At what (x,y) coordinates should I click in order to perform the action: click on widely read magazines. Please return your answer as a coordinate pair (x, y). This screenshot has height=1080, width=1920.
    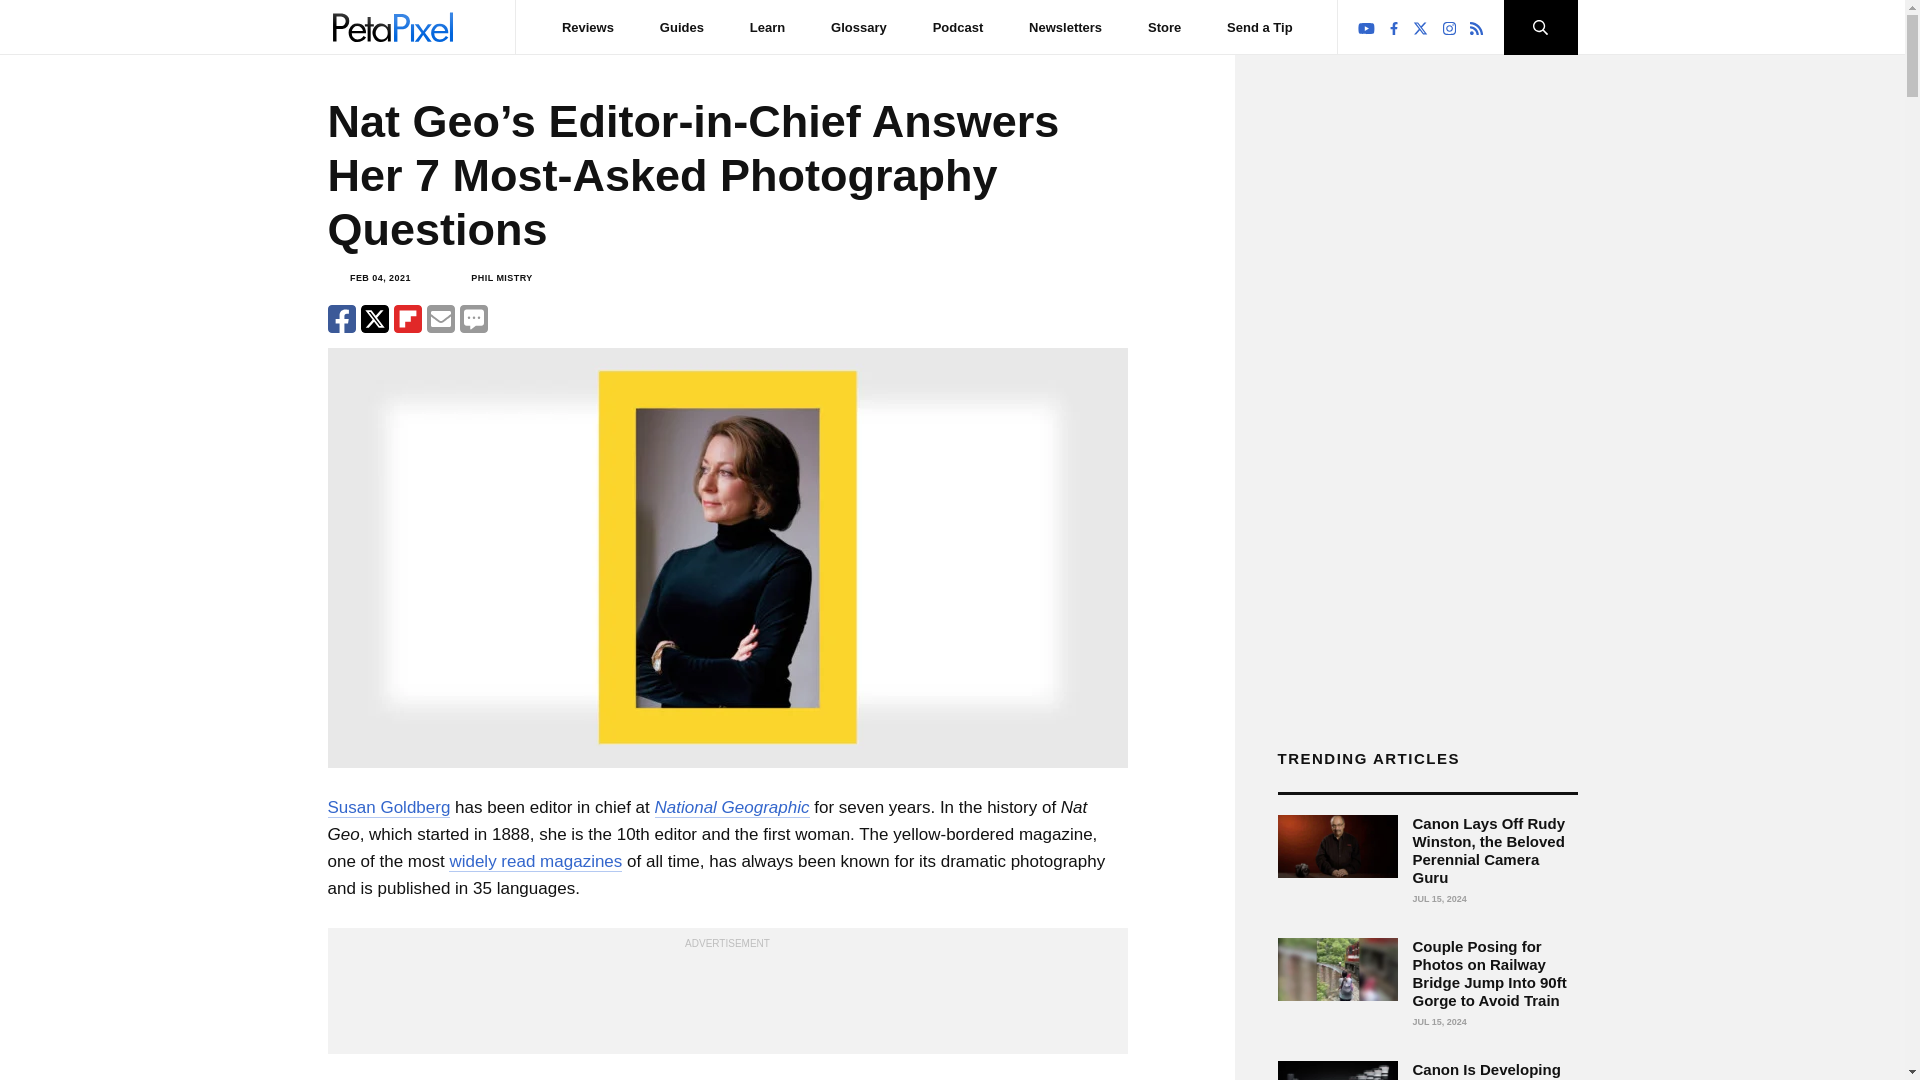
    Looking at the image, I should click on (536, 862).